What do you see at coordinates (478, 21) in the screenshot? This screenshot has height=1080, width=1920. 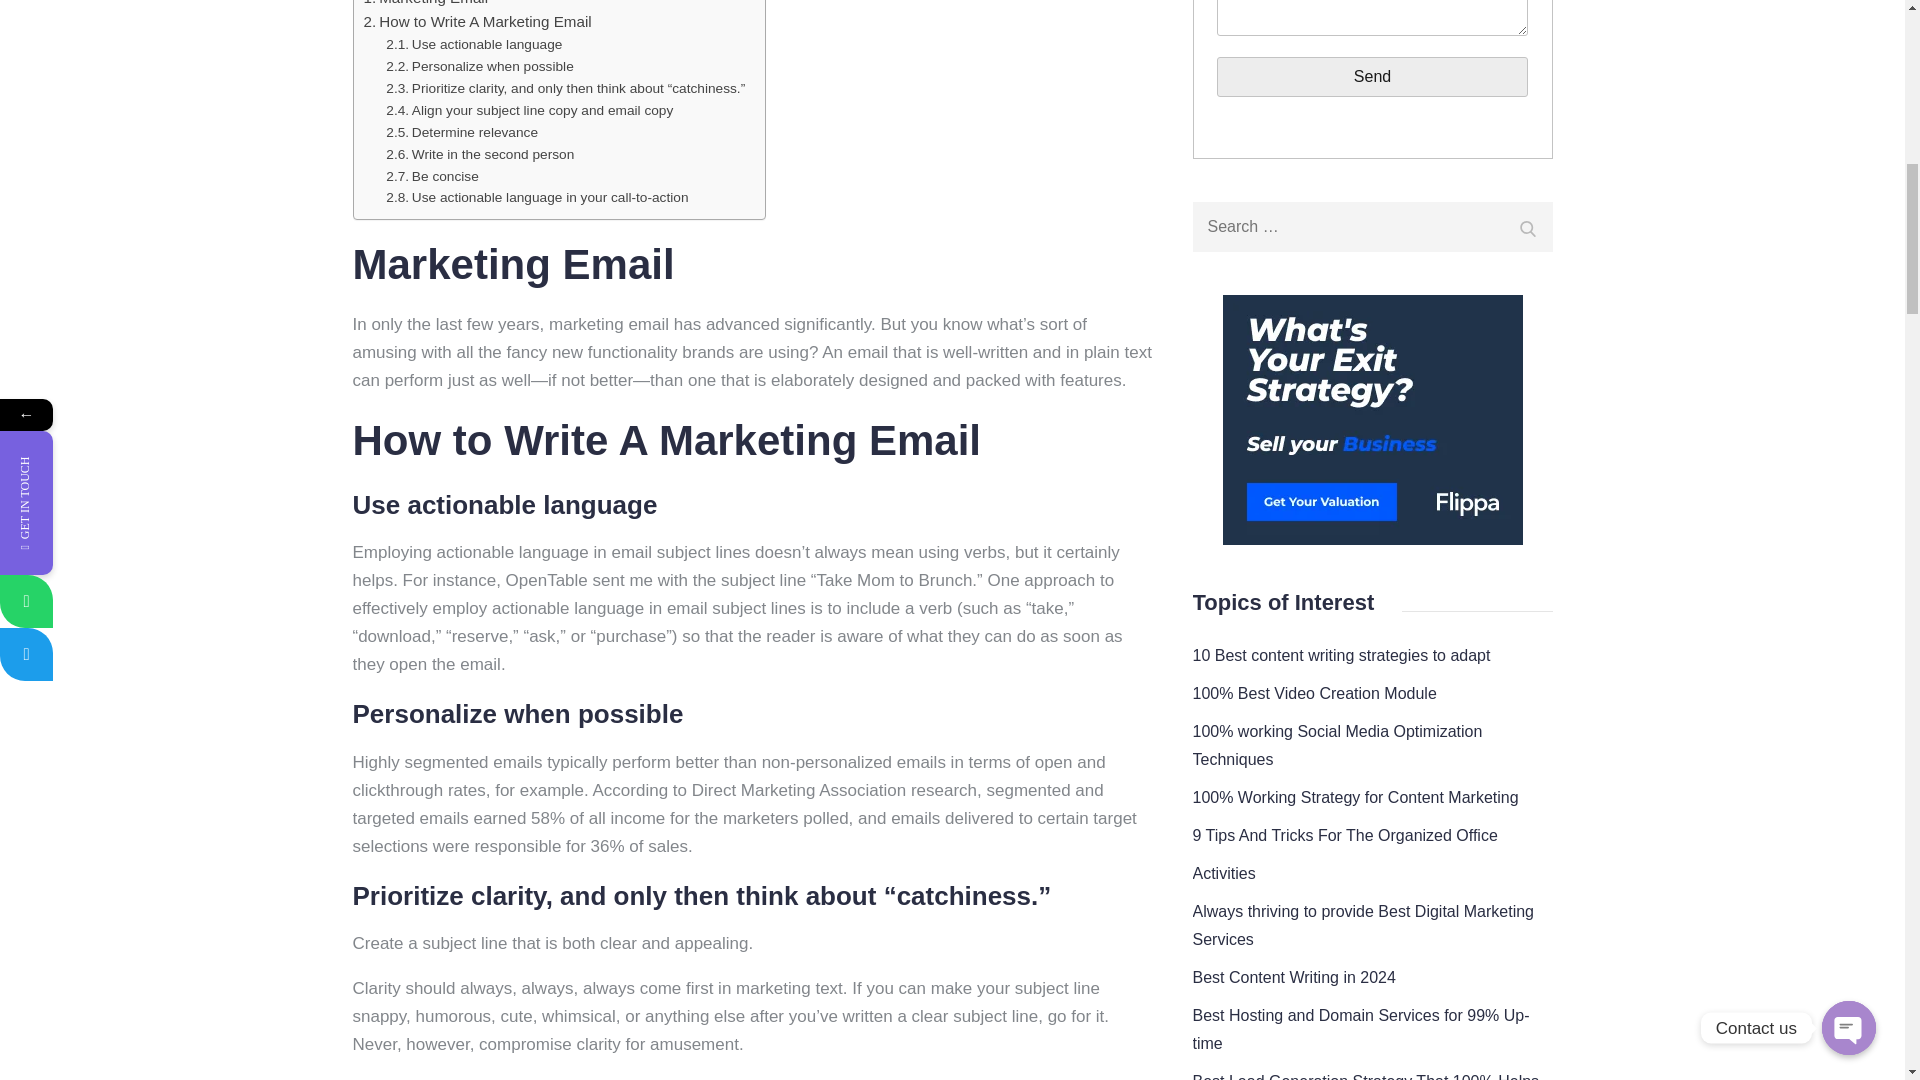 I see `Align your subject line copy and email copy` at bounding box center [478, 21].